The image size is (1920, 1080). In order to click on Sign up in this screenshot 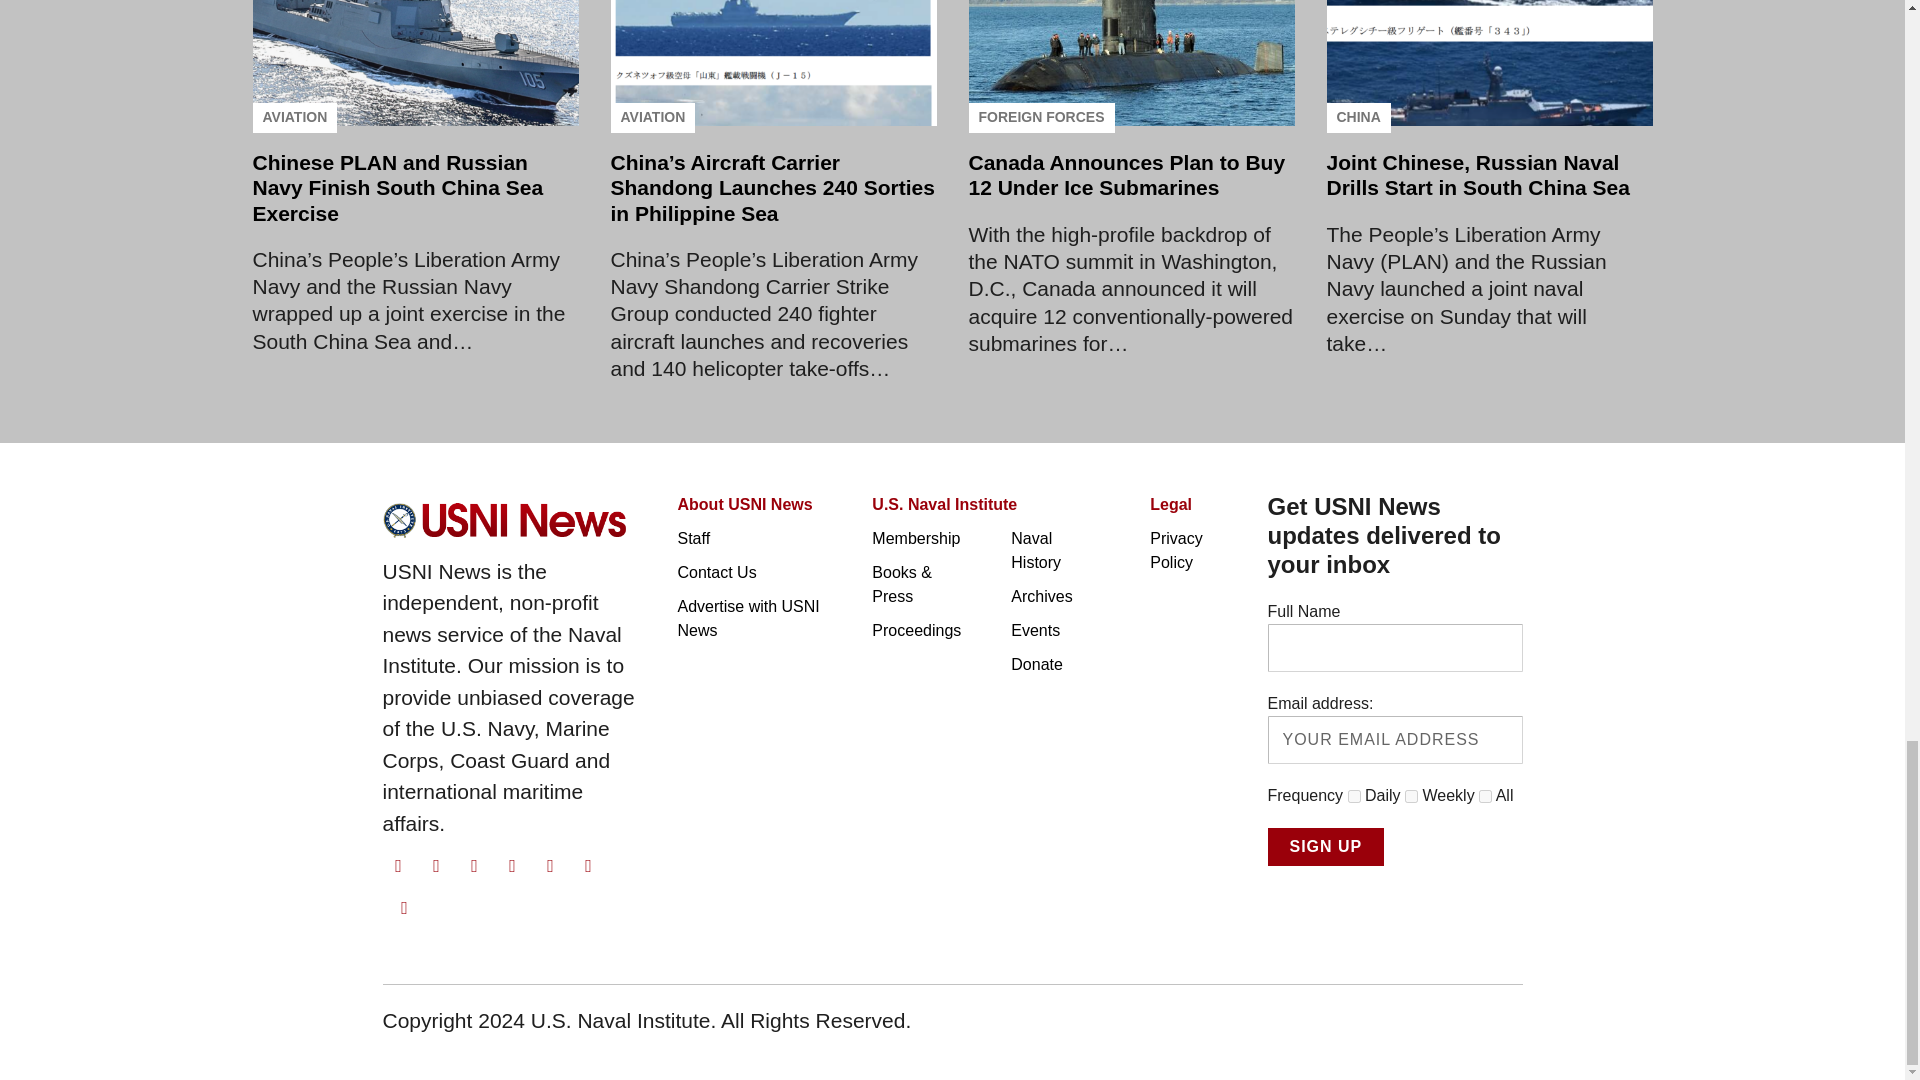, I will do `click(1326, 847)`.